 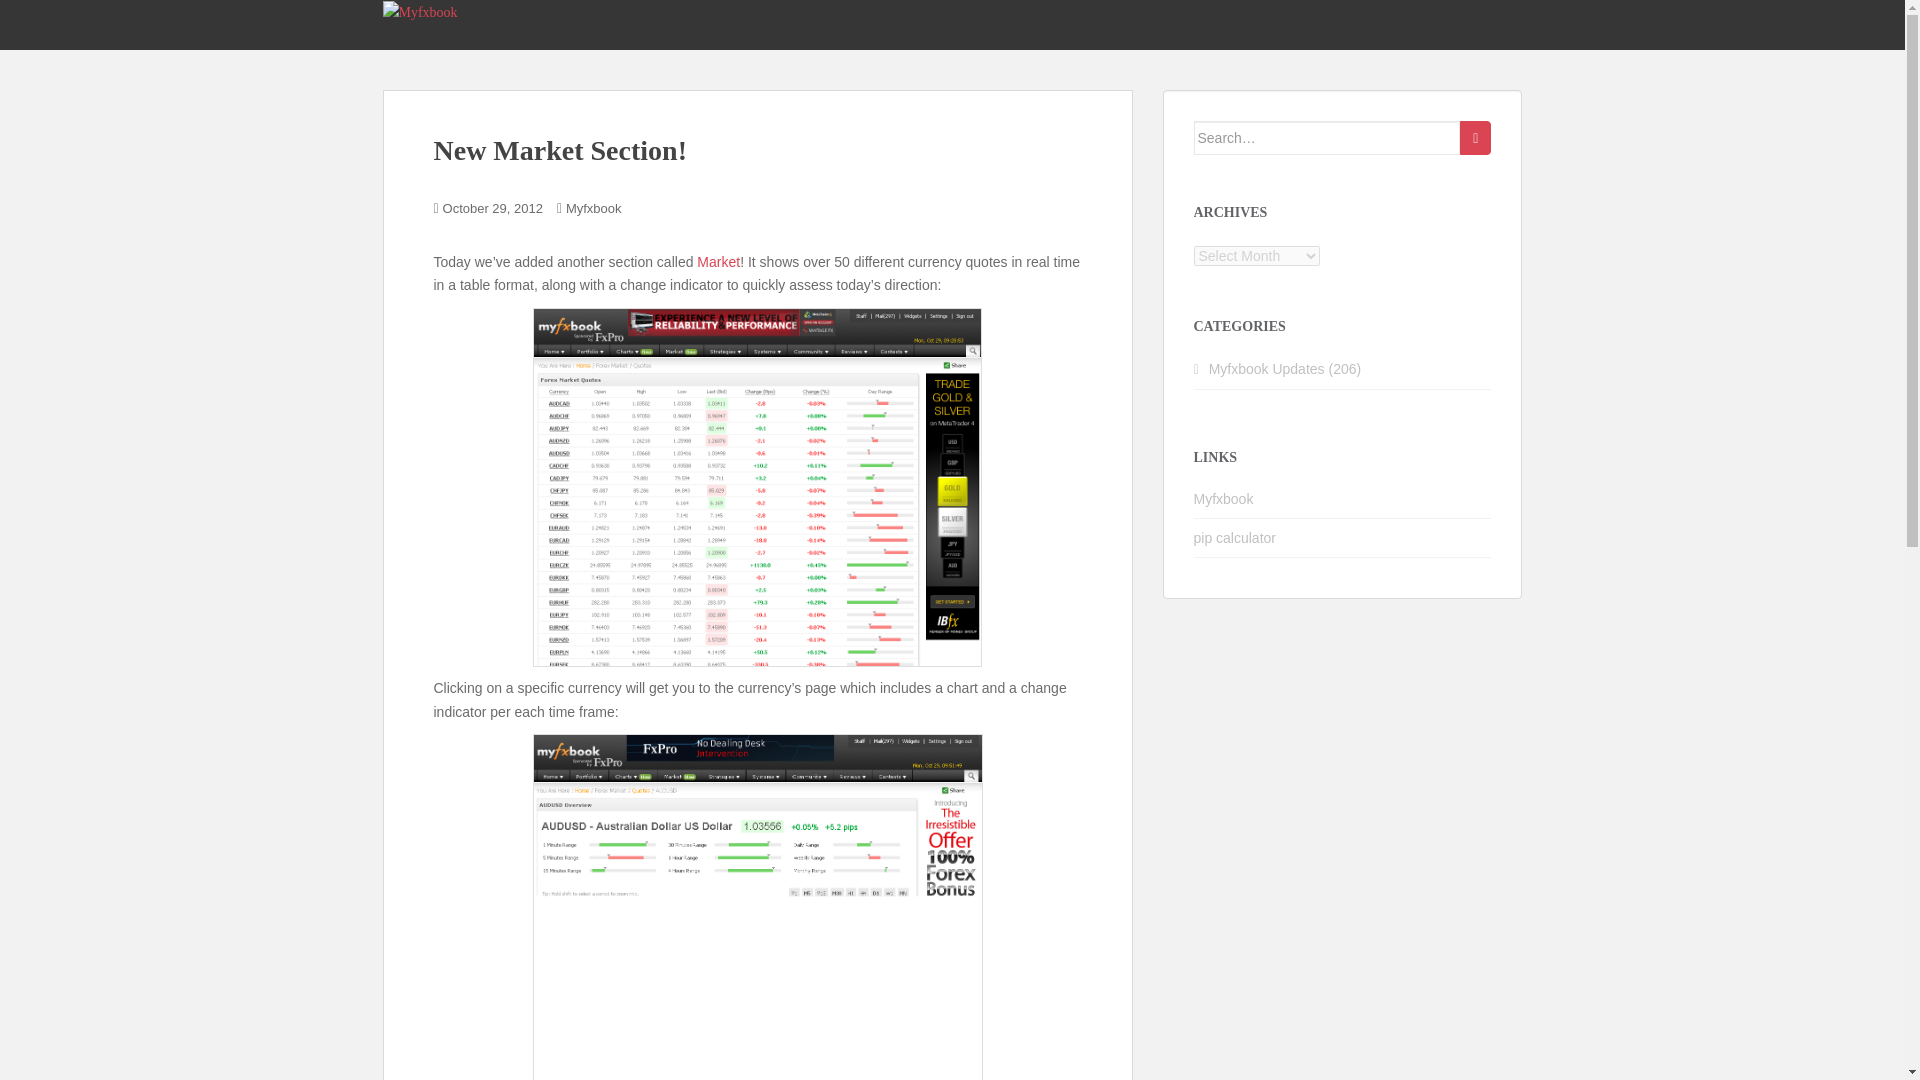 What do you see at coordinates (1328, 138) in the screenshot?
I see `Search for:` at bounding box center [1328, 138].